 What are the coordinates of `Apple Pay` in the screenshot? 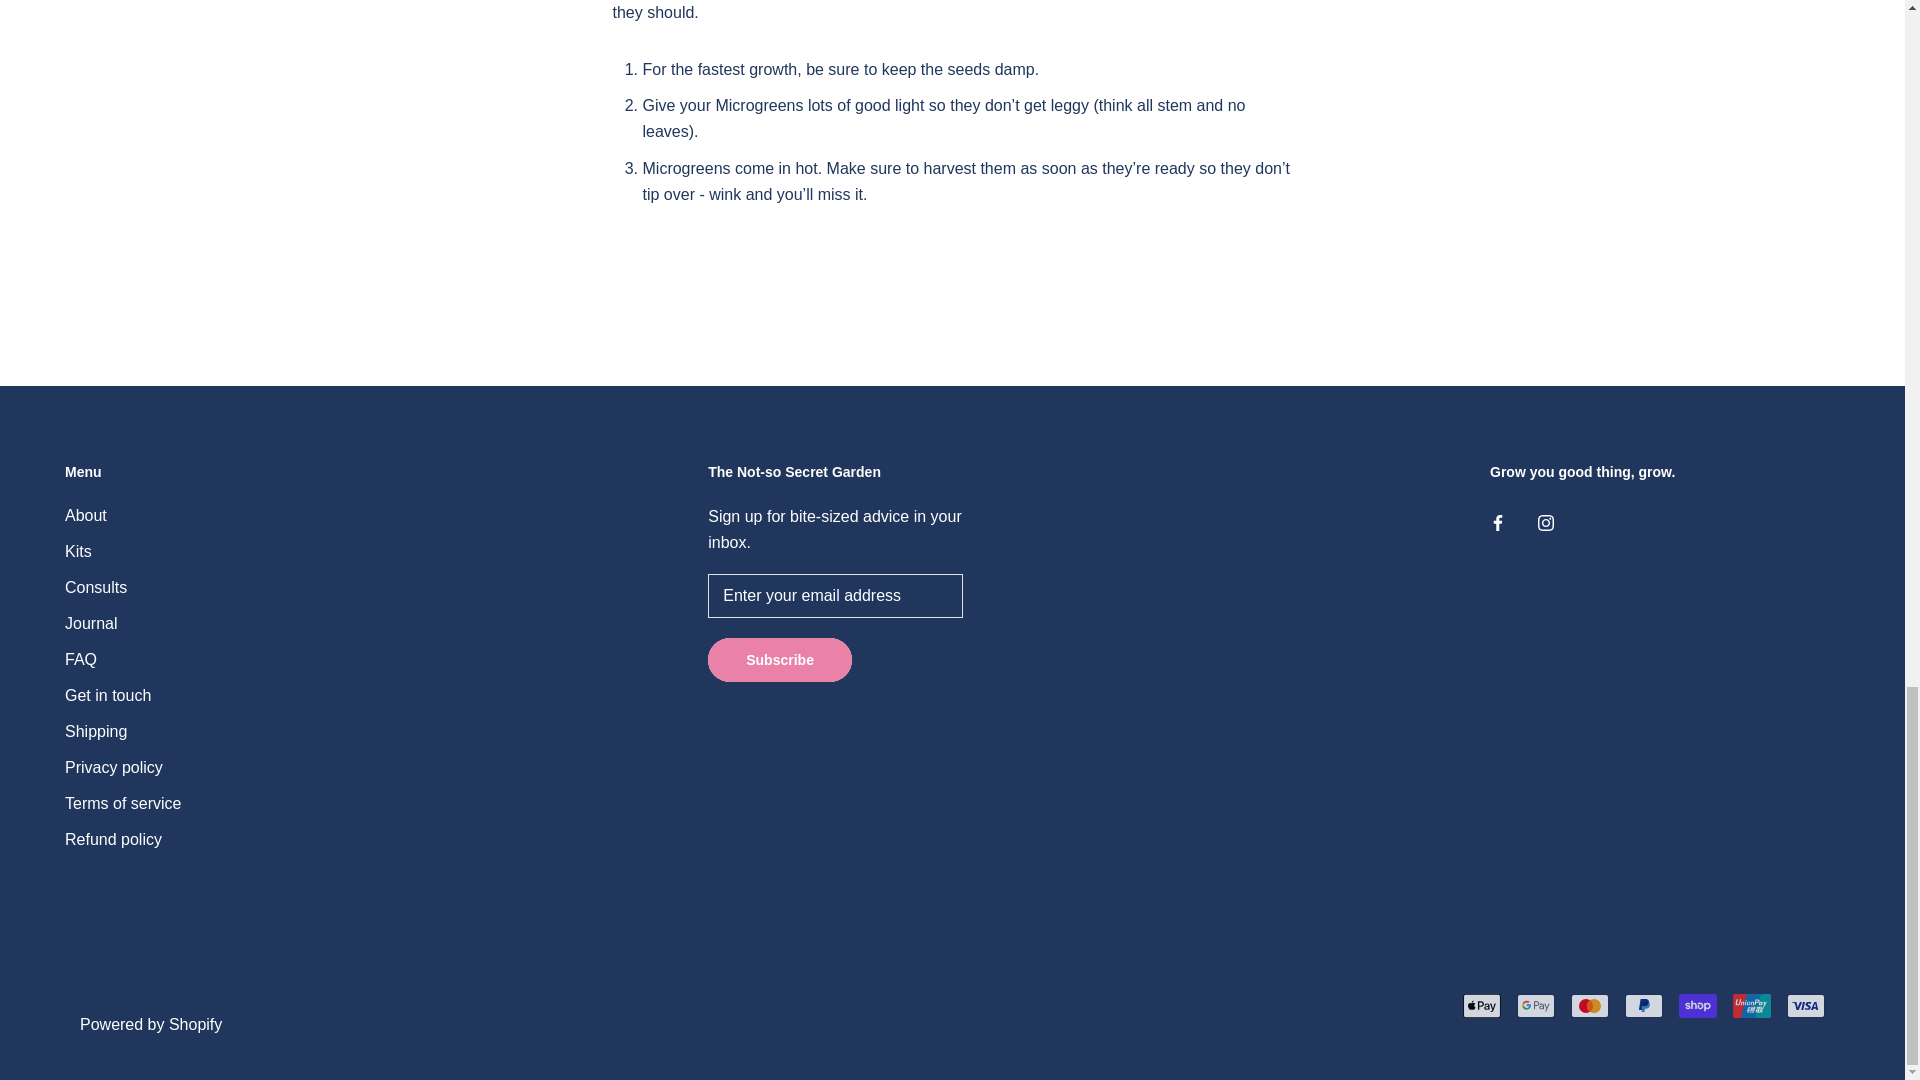 It's located at (1482, 1006).